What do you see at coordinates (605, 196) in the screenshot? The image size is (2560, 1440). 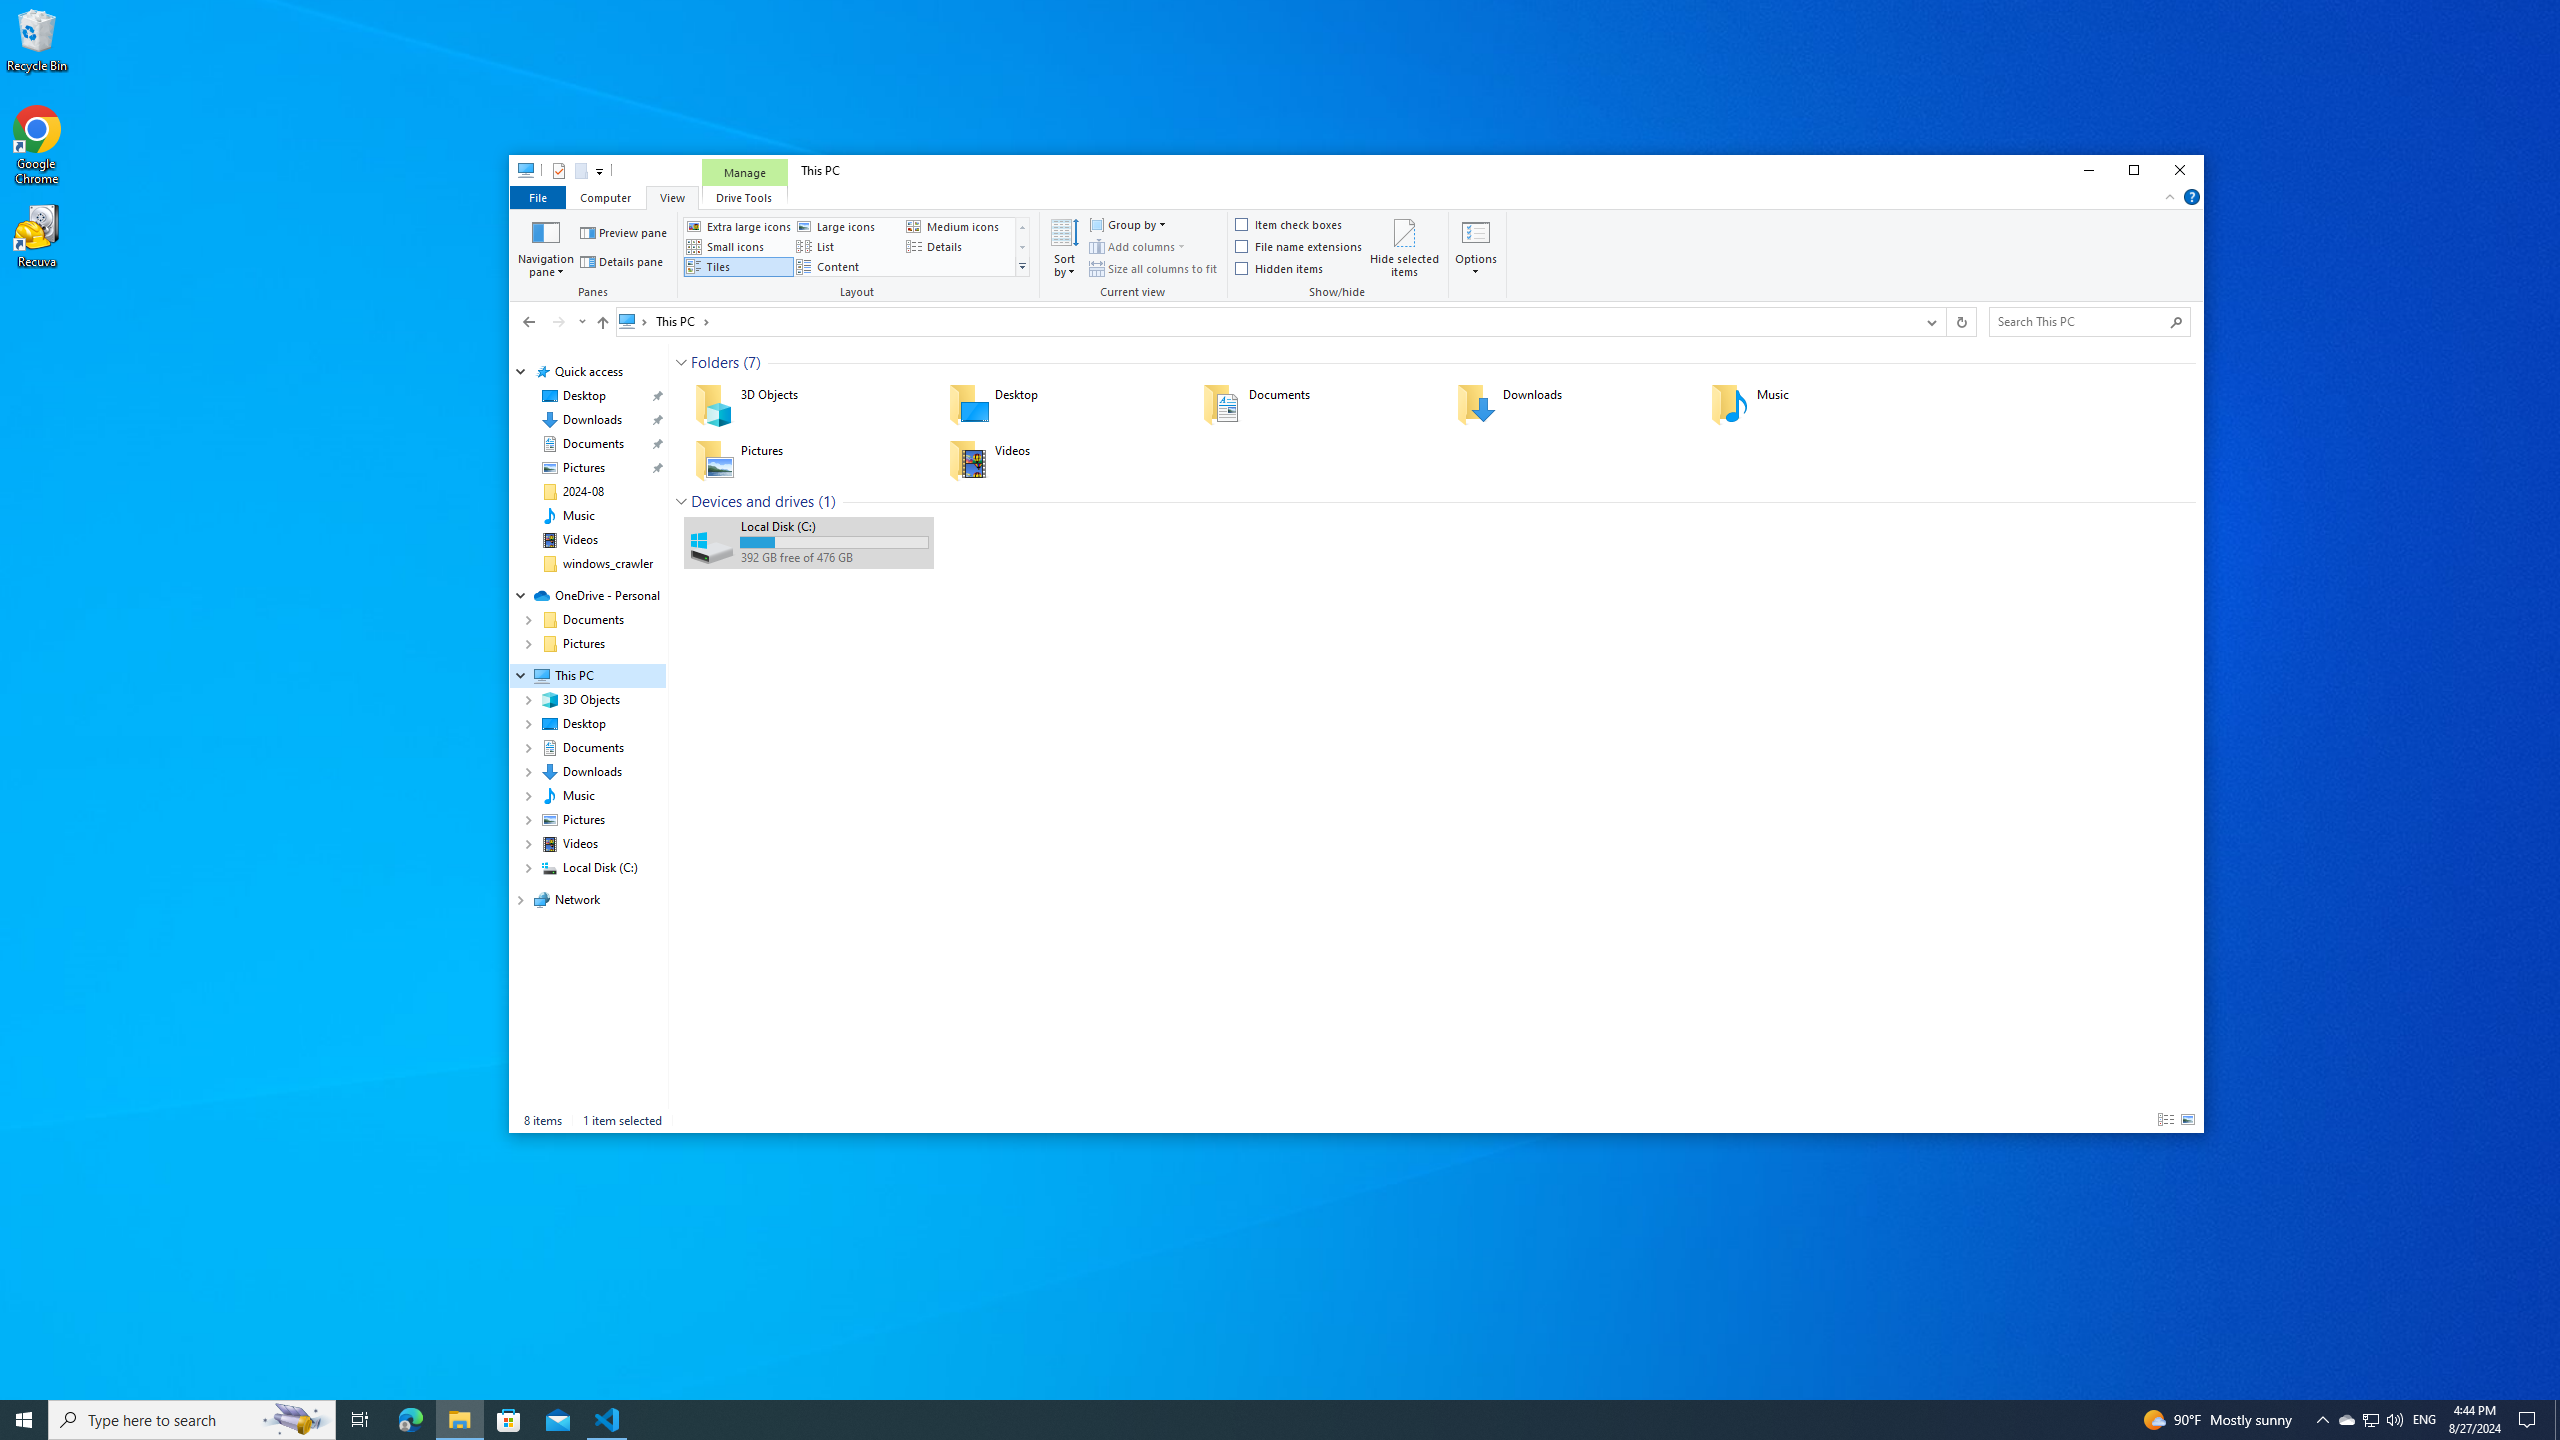 I see `Computer` at bounding box center [605, 196].